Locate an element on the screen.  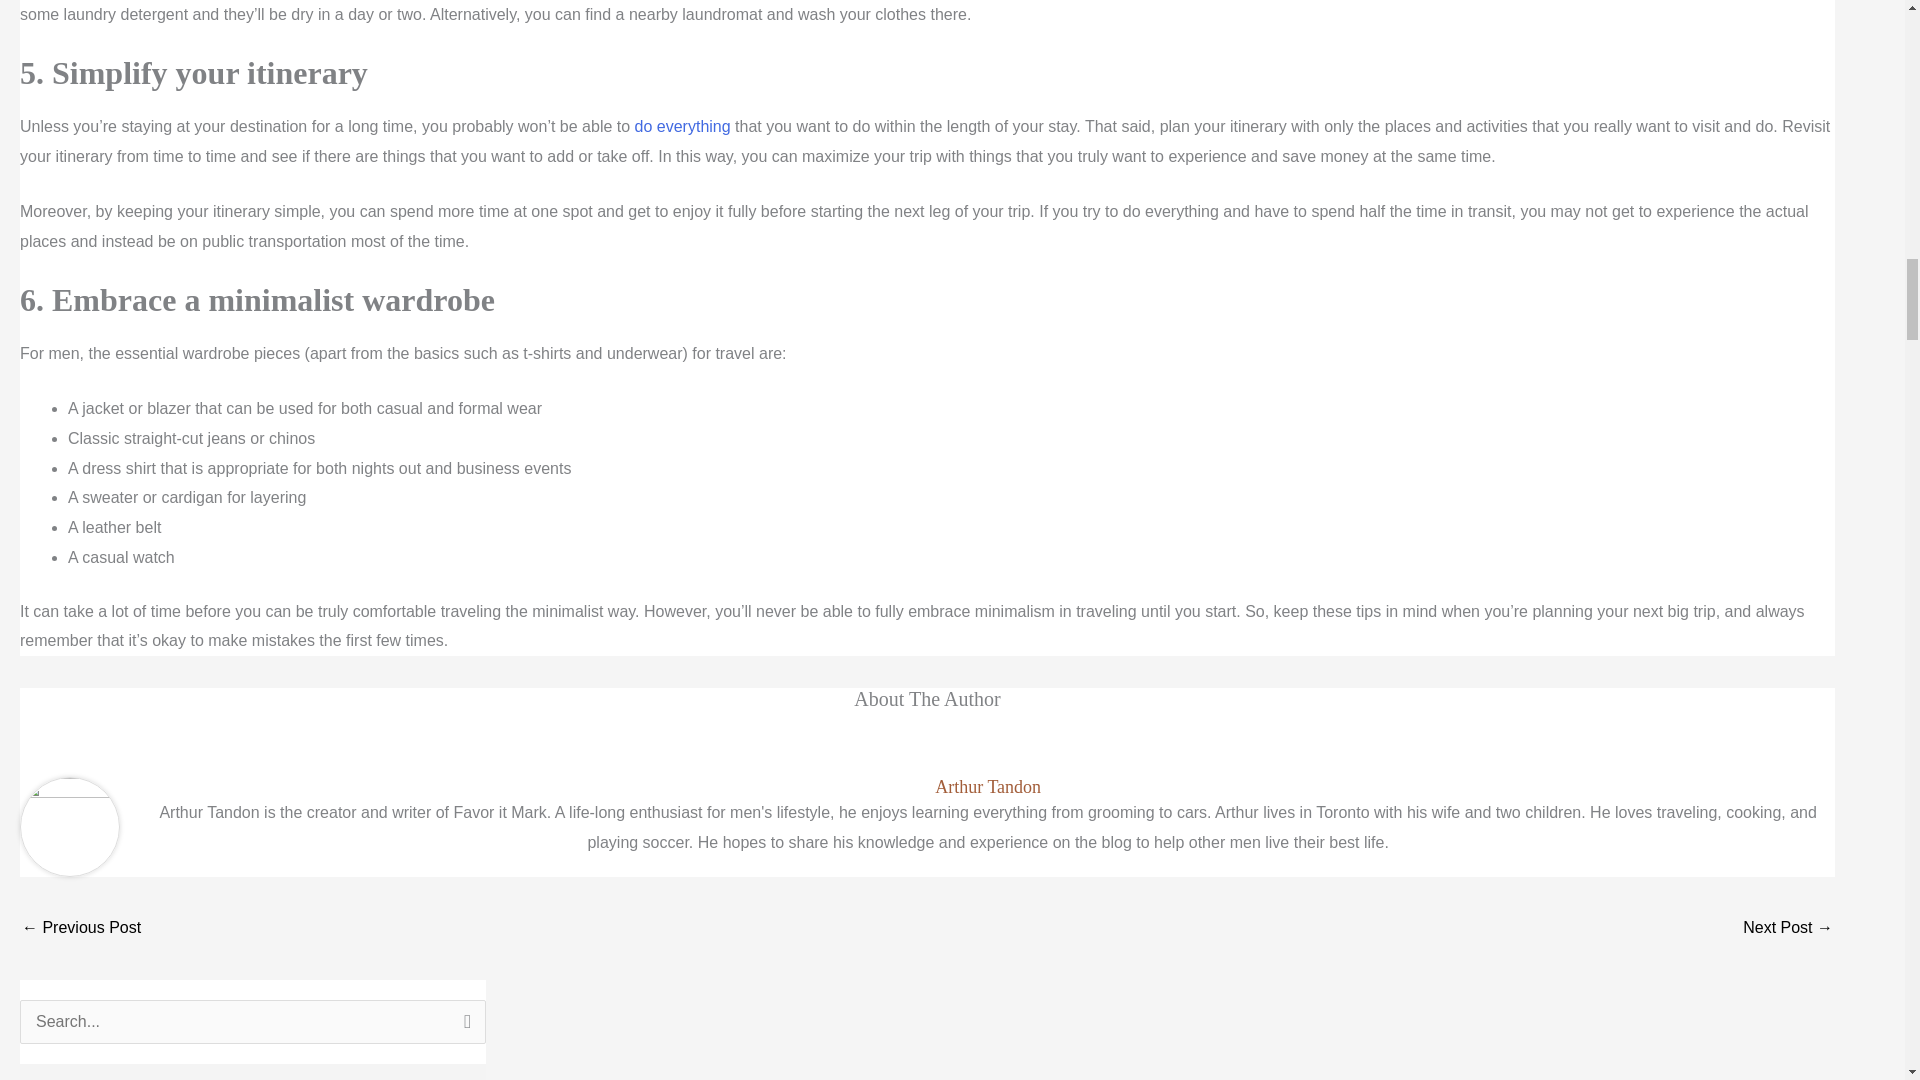
Men and Cars: Which Models Are the Best for Men? is located at coordinates (1788, 930).